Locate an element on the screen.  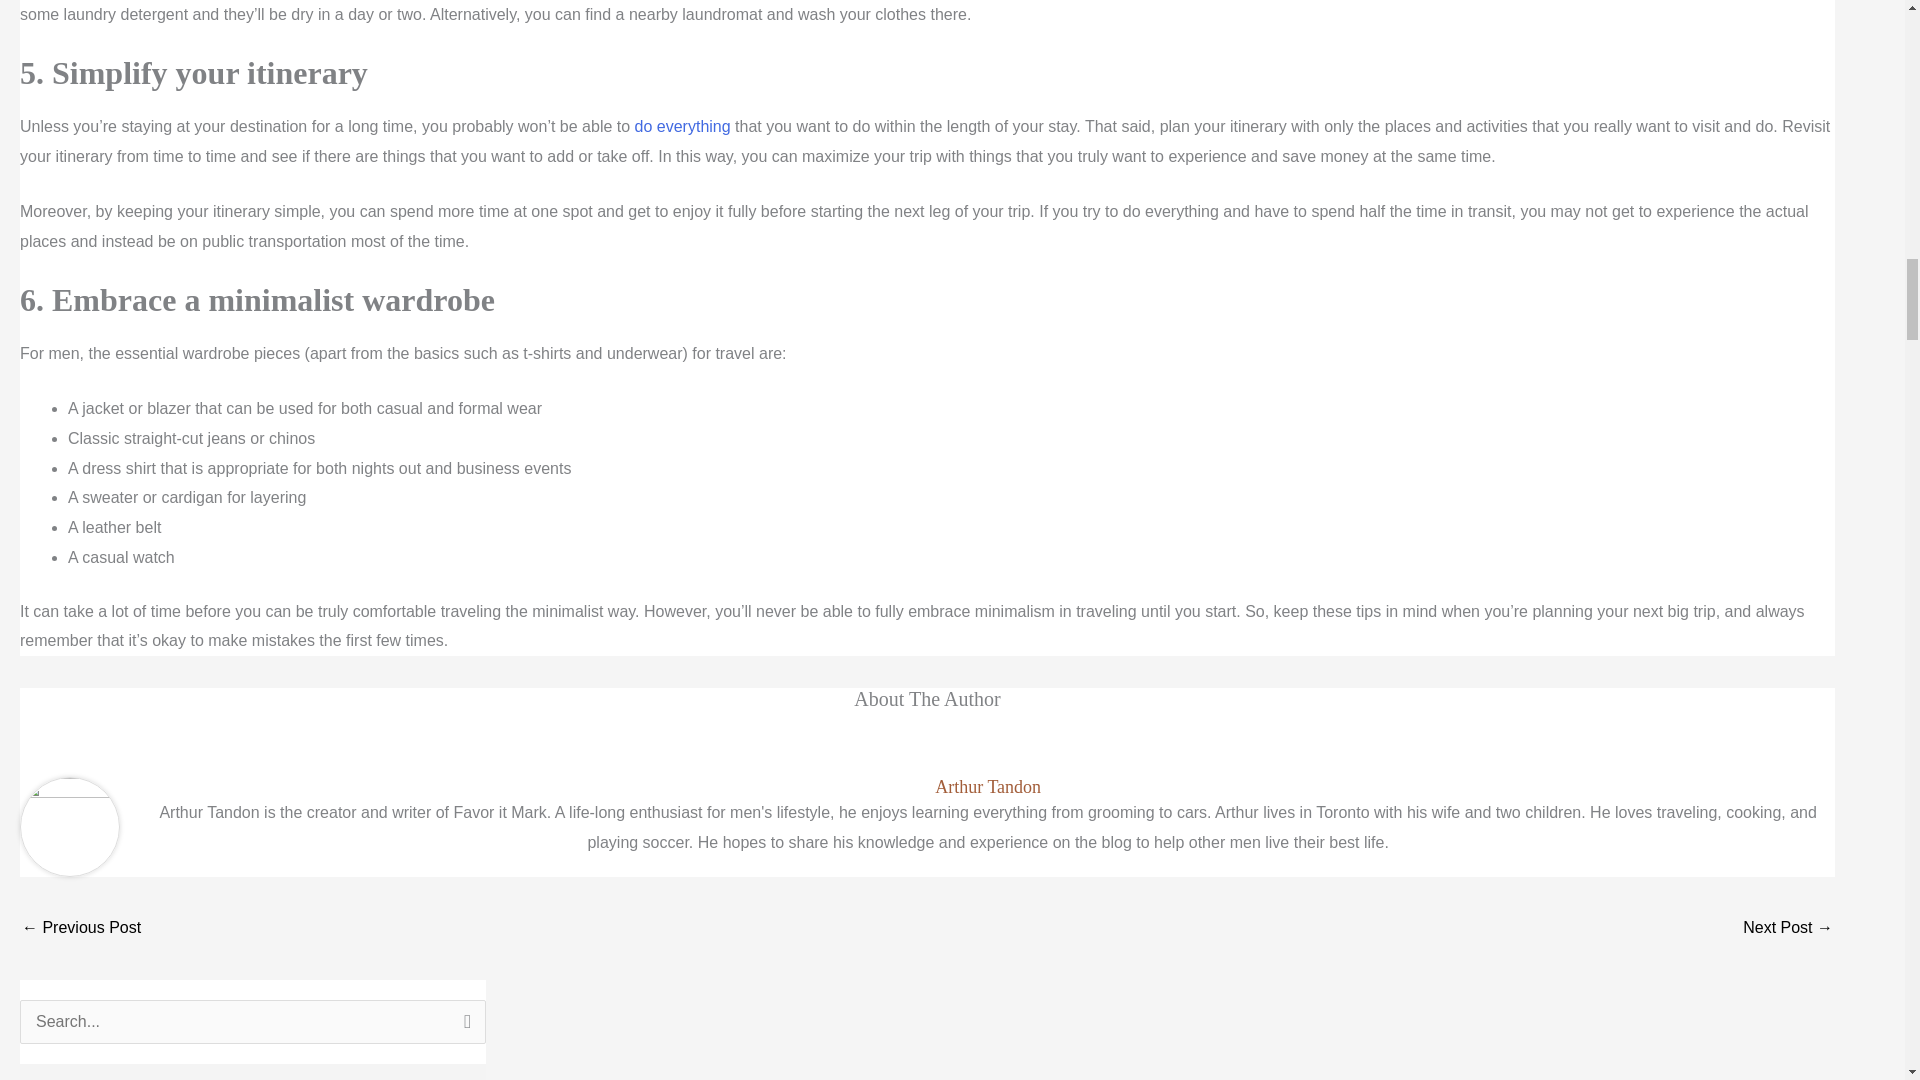
Men and Cars: Which Models Are the Best for Men? is located at coordinates (1788, 930).